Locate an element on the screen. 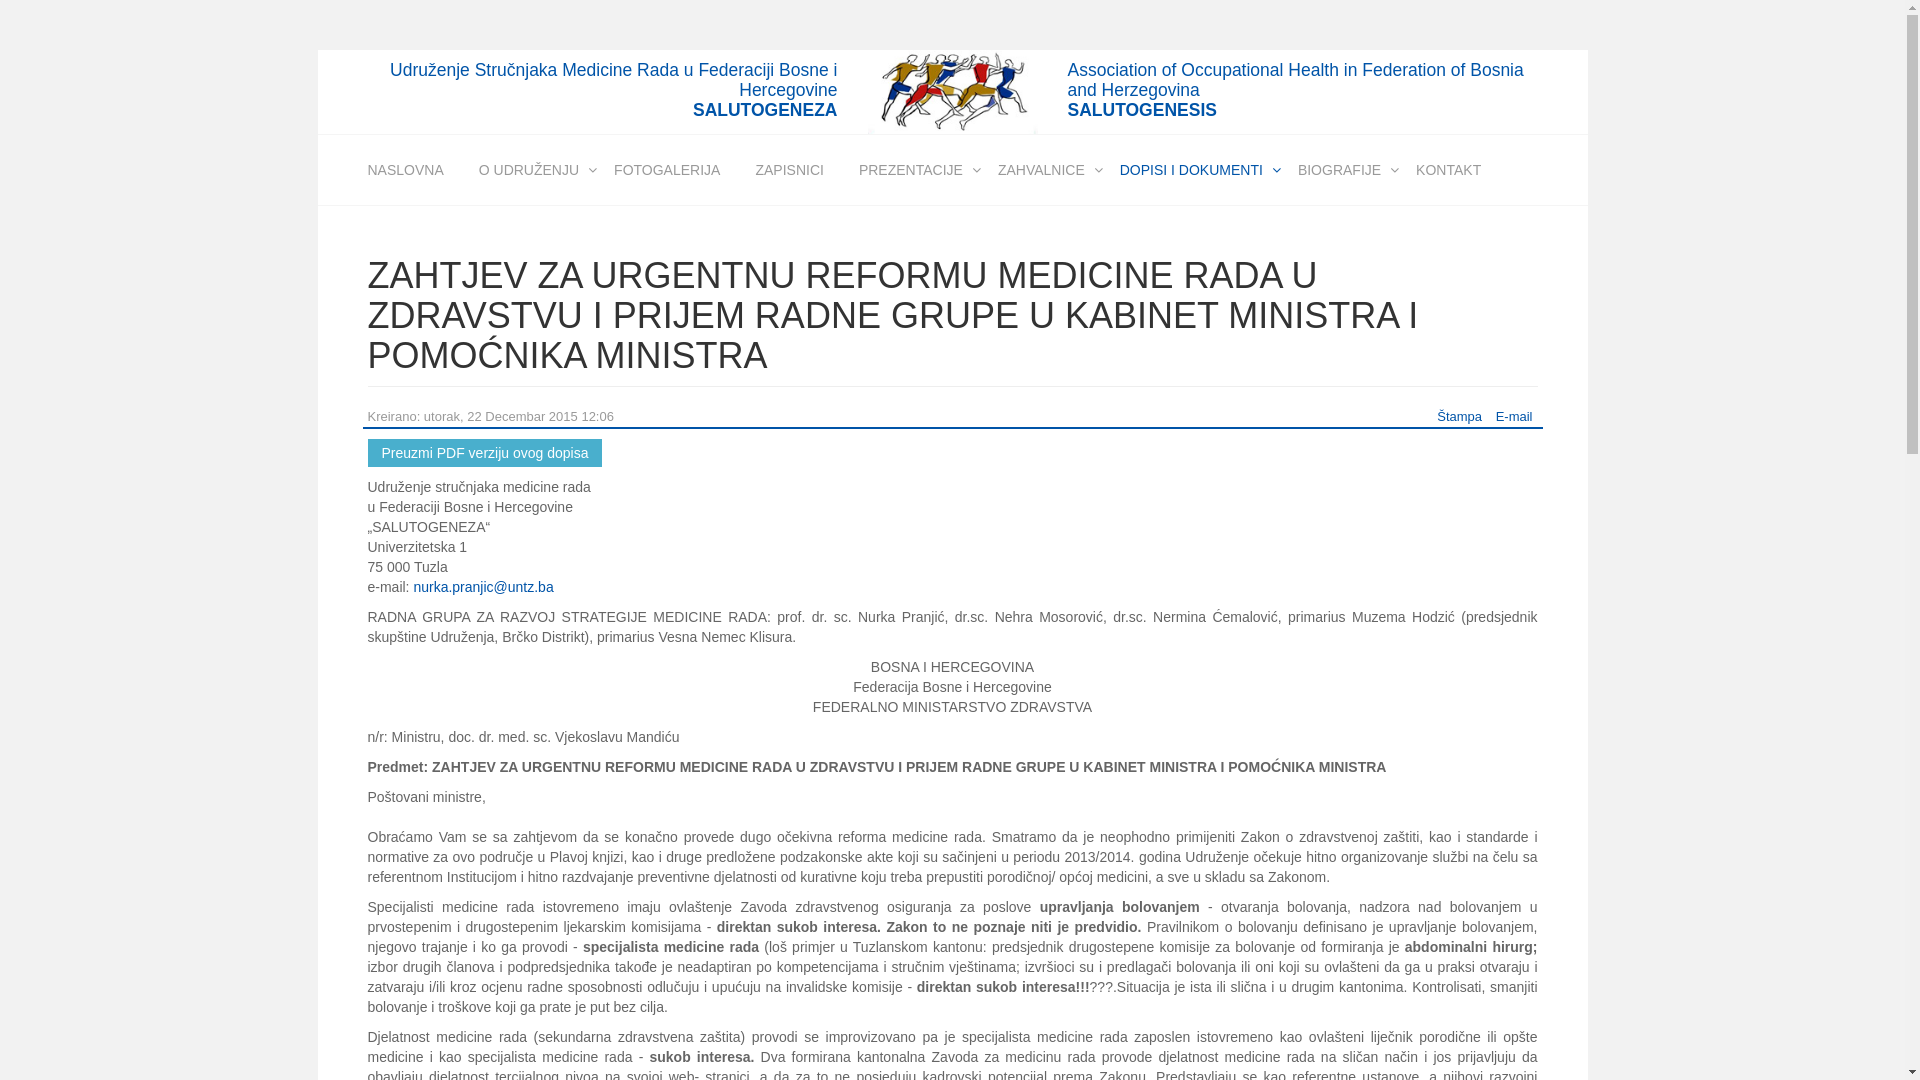  DOPISI I DOKUMENTI is located at coordinates (1192, 170).